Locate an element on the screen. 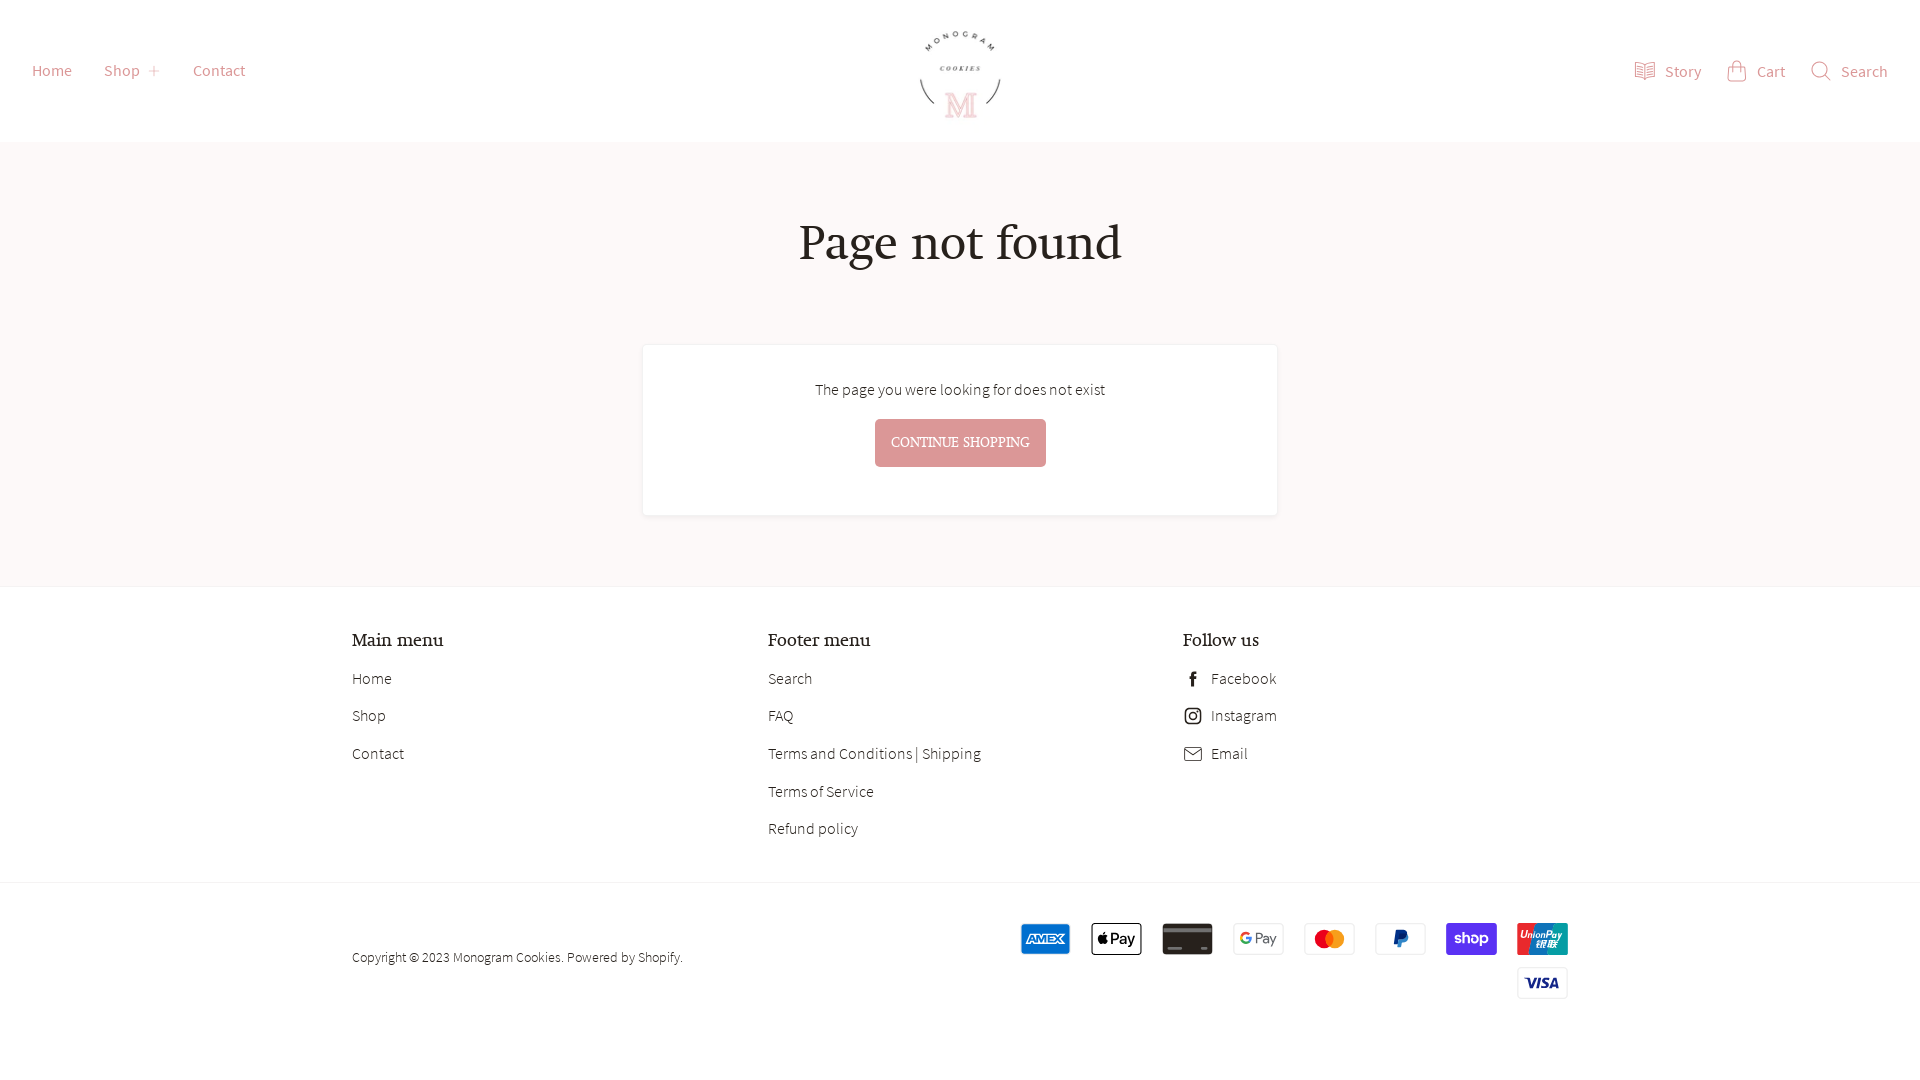 The width and height of the screenshot is (1920, 1080). Contact is located at coordinates (218, 71).